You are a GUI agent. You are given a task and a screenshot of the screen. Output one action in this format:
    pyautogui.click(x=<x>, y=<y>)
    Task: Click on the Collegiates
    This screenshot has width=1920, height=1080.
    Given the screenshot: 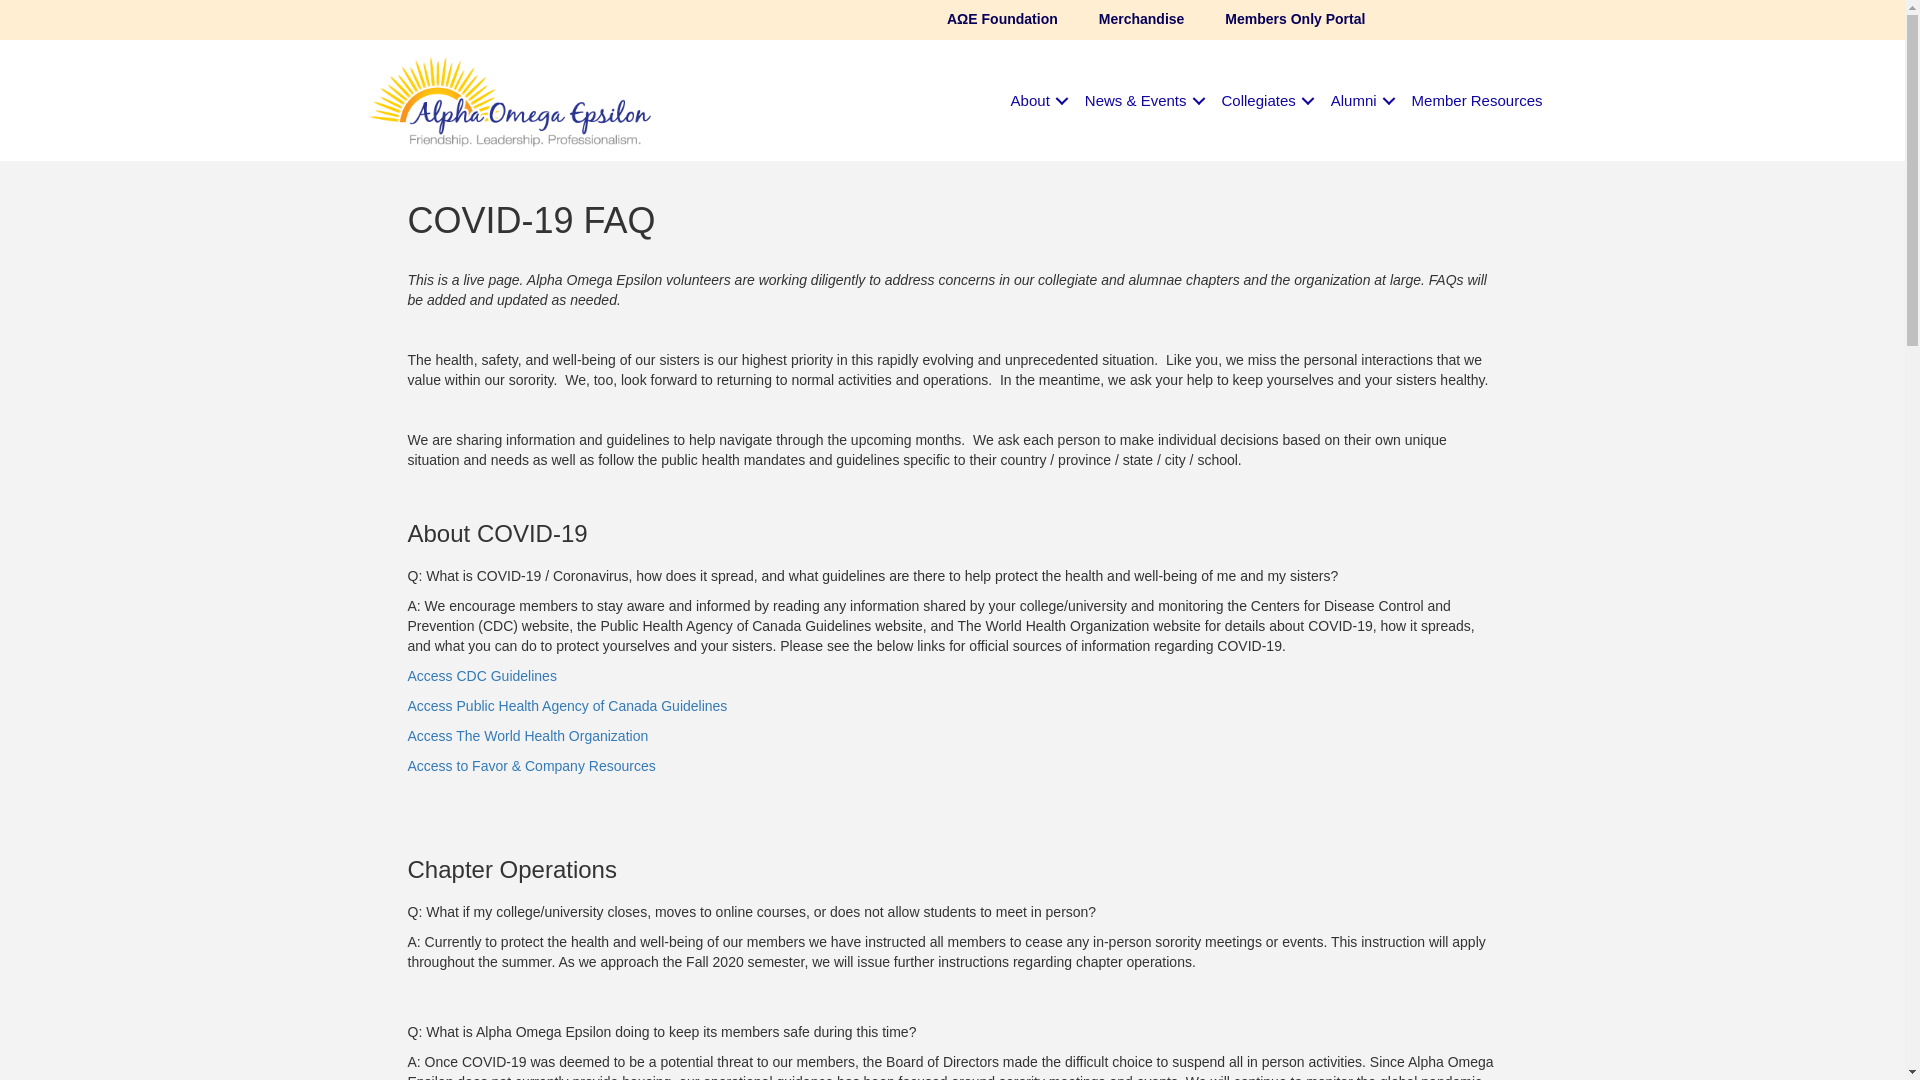 What is the action you would take?
    pyautogui.click(x=1266, y=100)
    